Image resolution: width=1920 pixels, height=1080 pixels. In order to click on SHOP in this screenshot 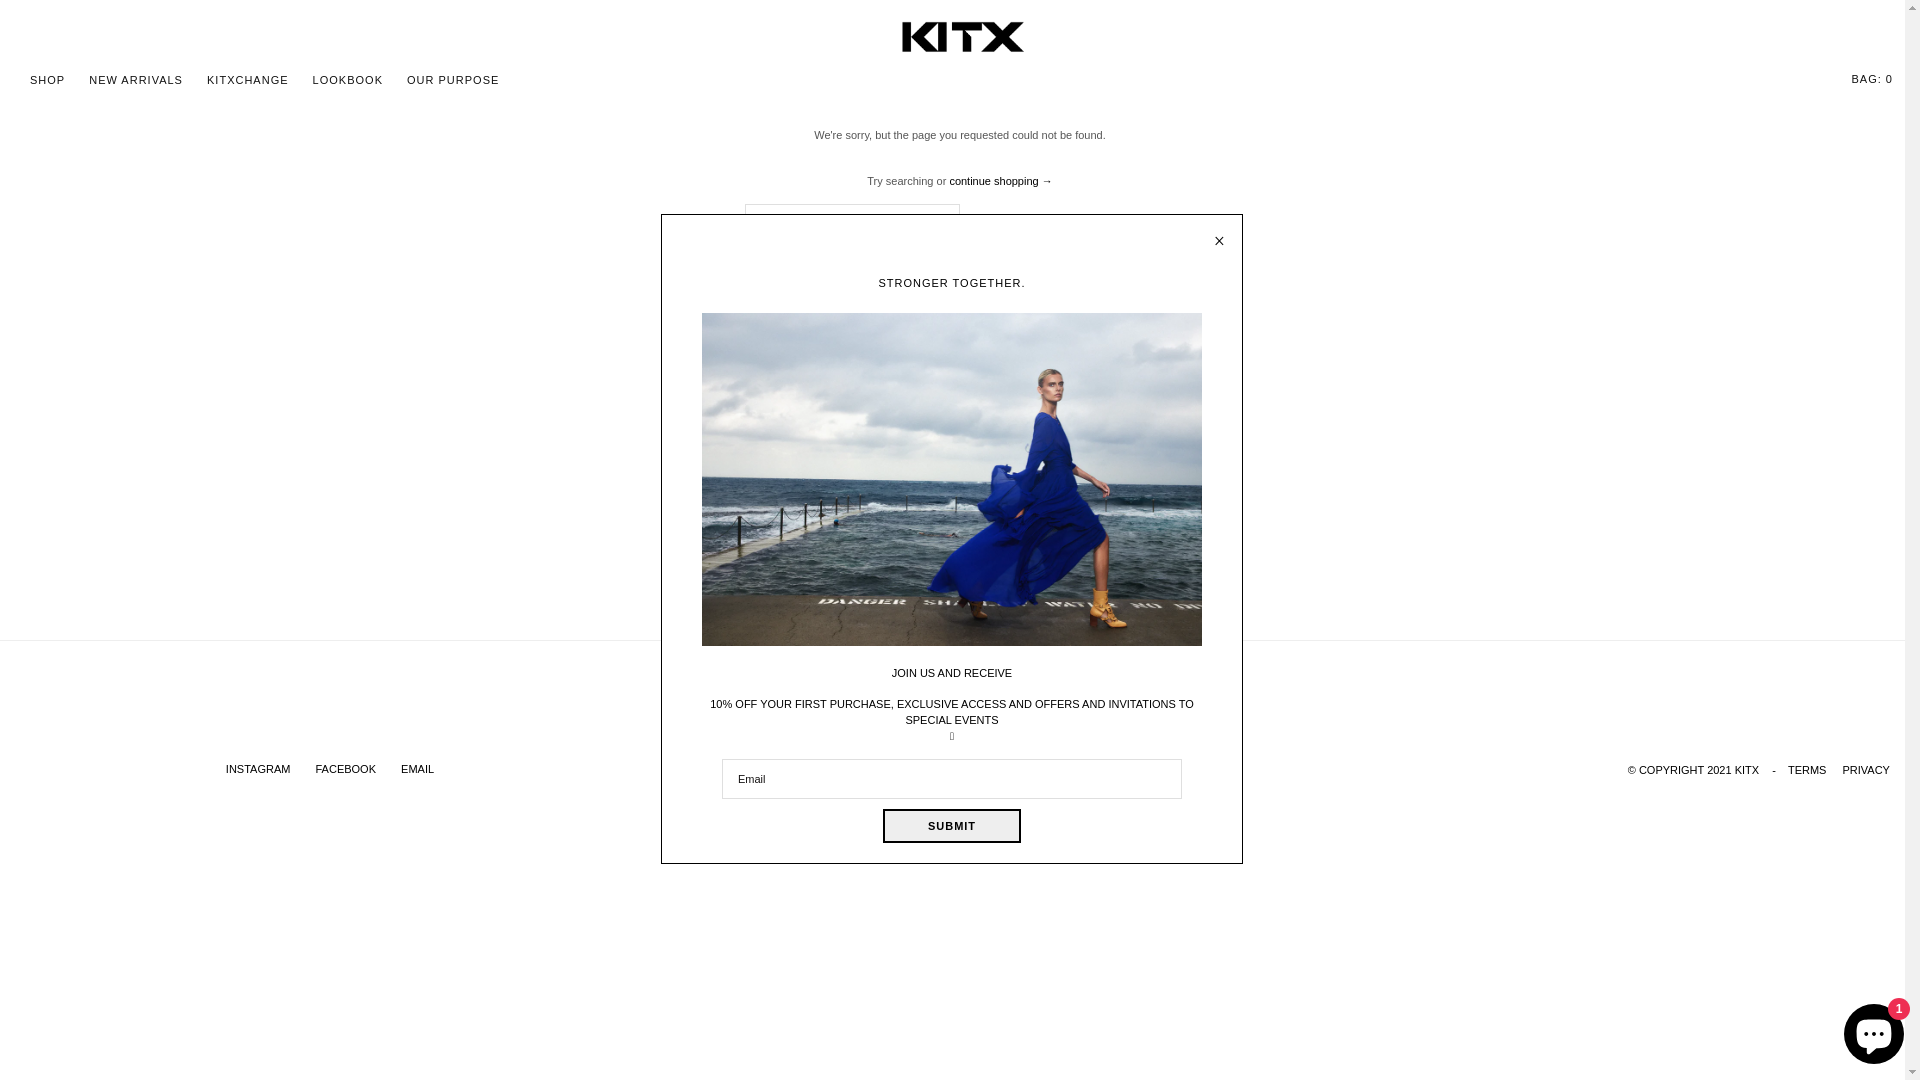, I will do `click(48, 80)`.